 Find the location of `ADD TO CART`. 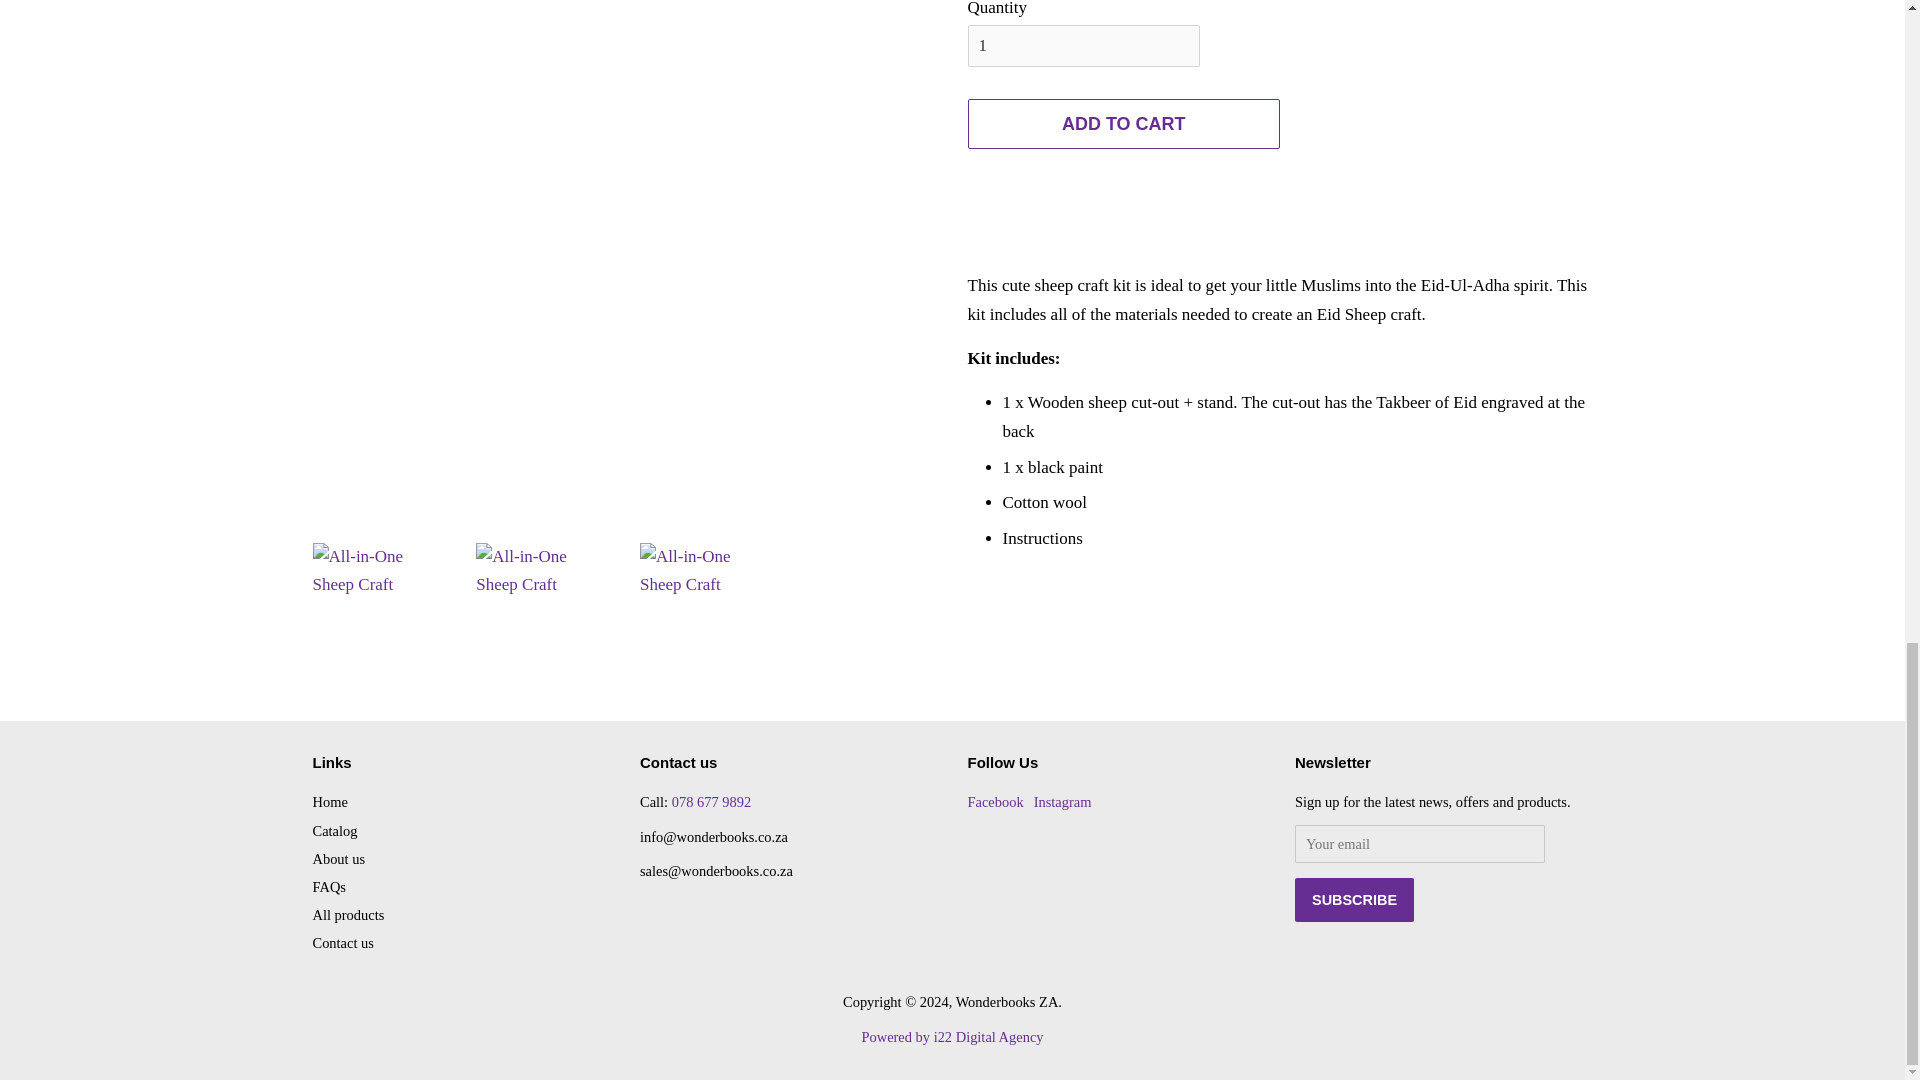

ADD TO CART is located at coordinates (1124, 124).